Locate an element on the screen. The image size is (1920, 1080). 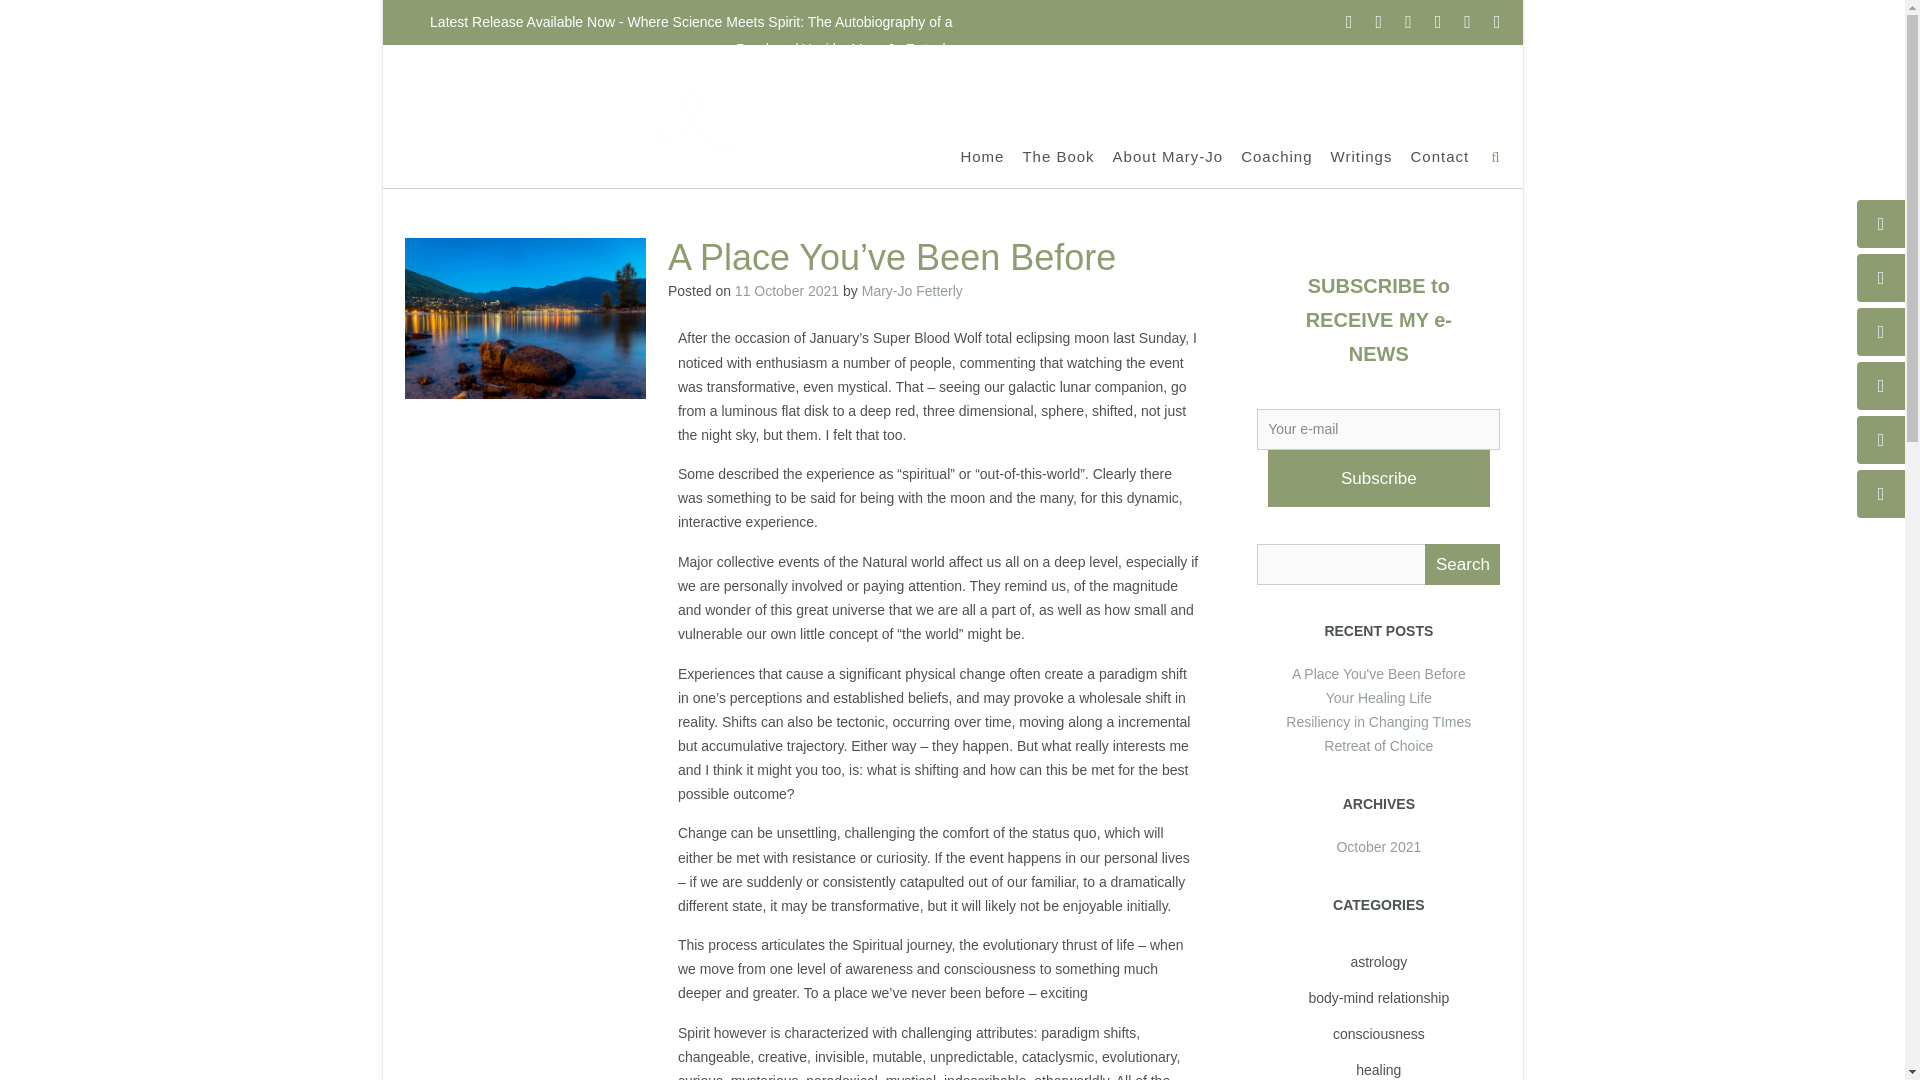
11 October 2021 is located at coordinates (787, 290).